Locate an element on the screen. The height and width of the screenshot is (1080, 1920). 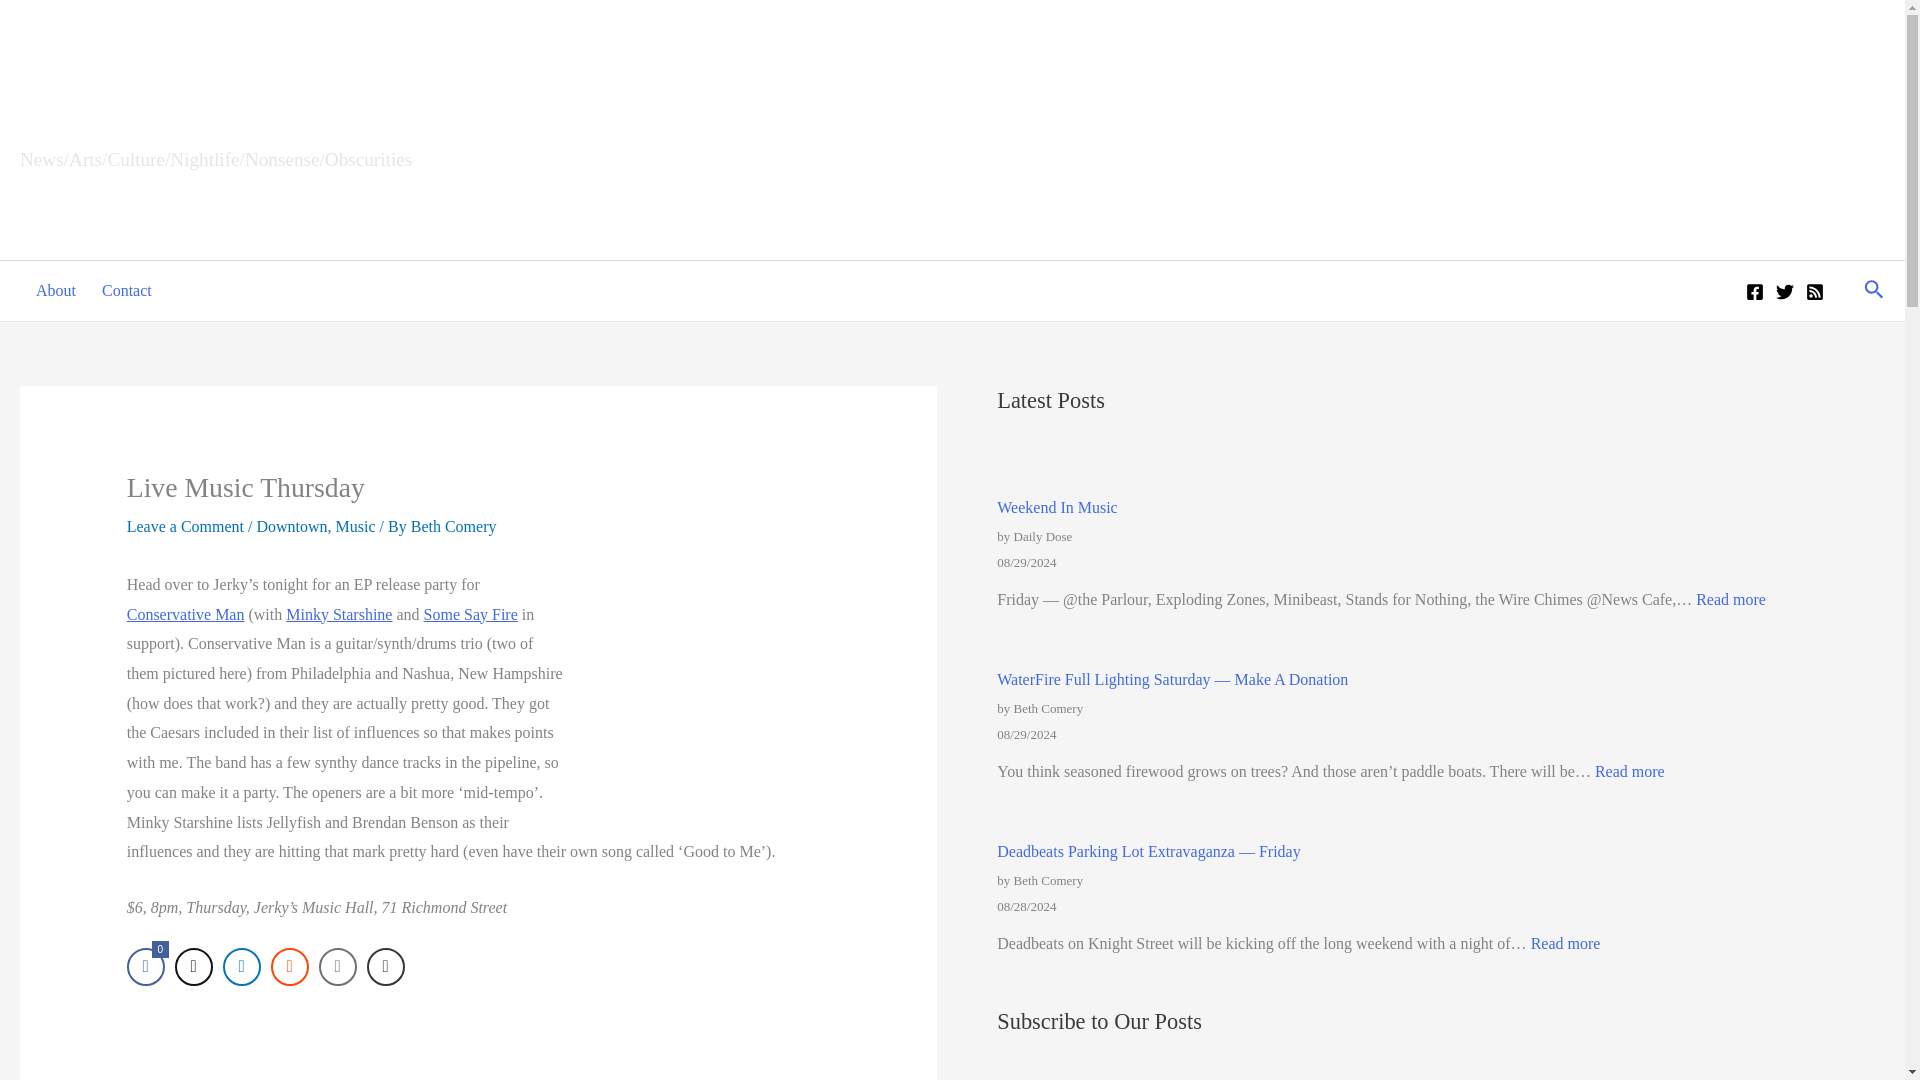
About is located at coordinates (52, 290).